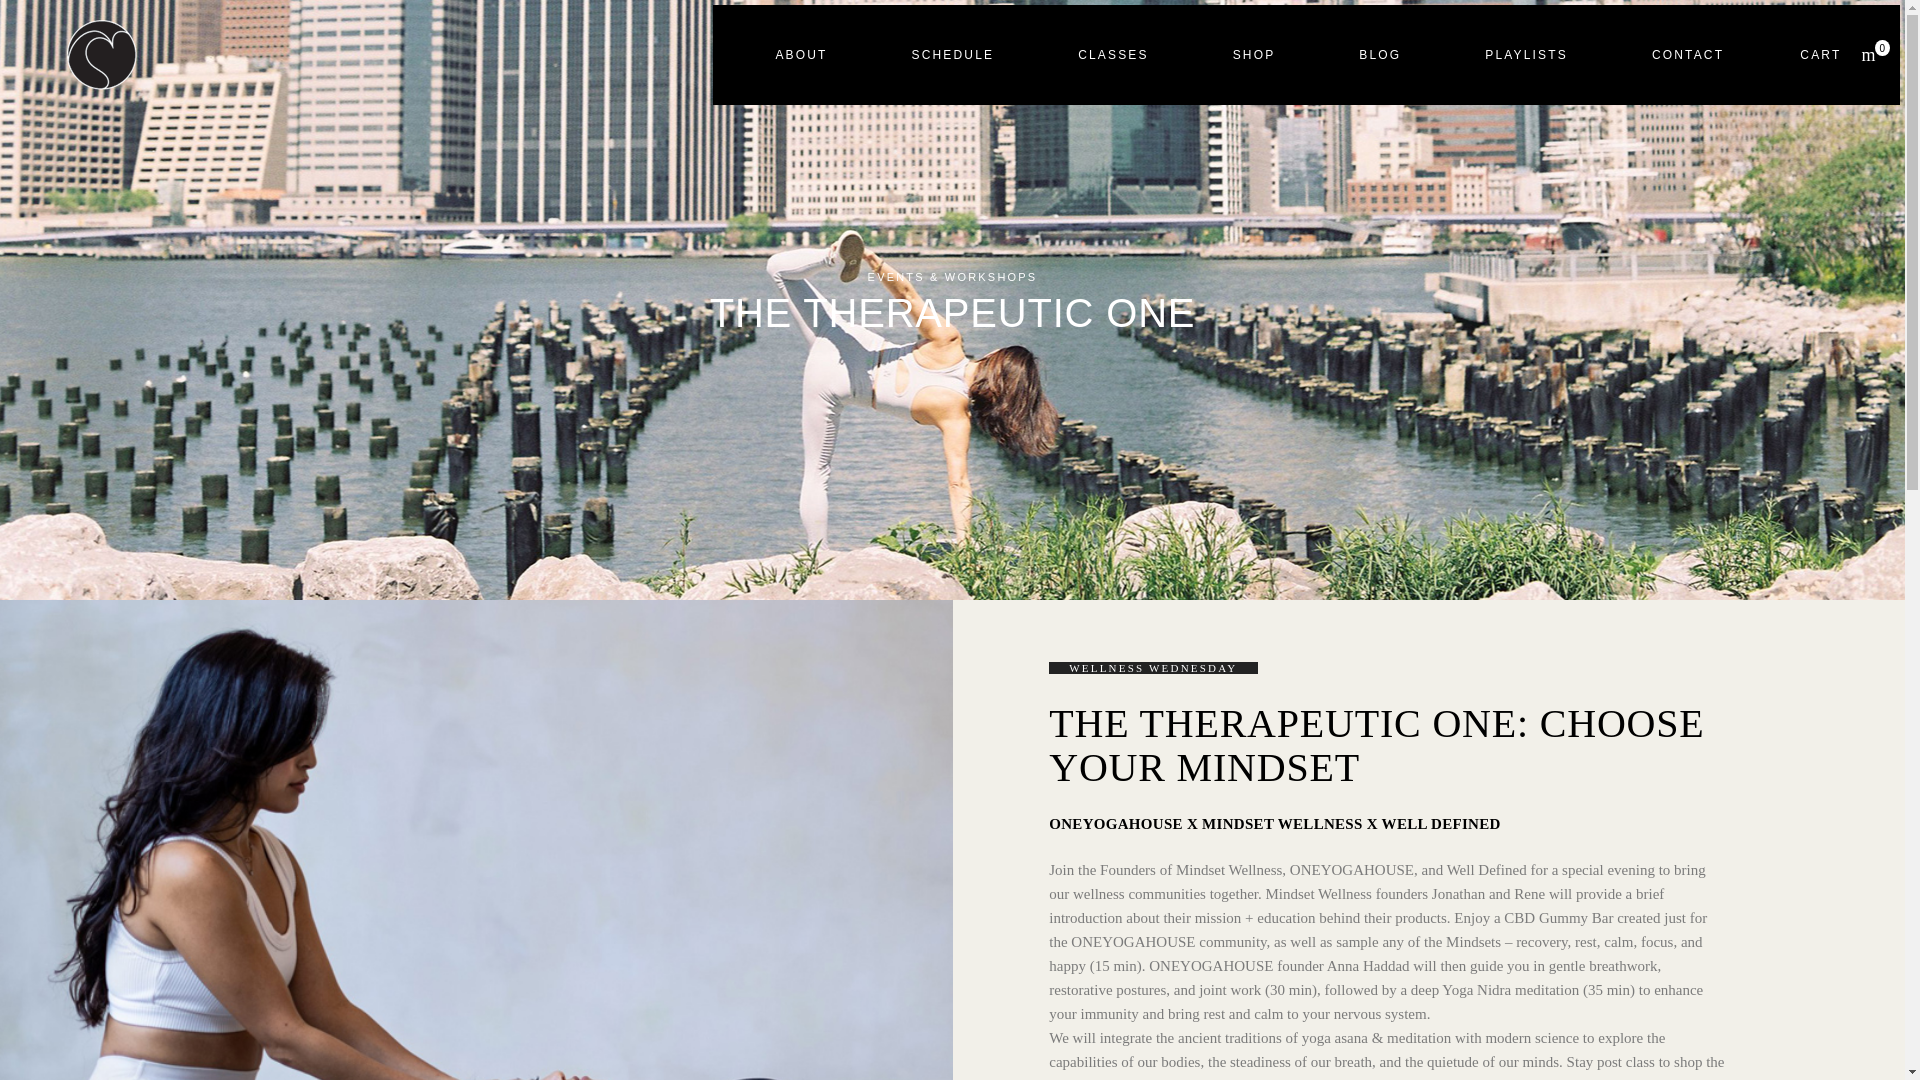 Image resolution: width=1920 pixels, height=1080 pixels. Describe the element at coordinates (1380, 55) in the screenshot. I see `CONTACT` at that location.